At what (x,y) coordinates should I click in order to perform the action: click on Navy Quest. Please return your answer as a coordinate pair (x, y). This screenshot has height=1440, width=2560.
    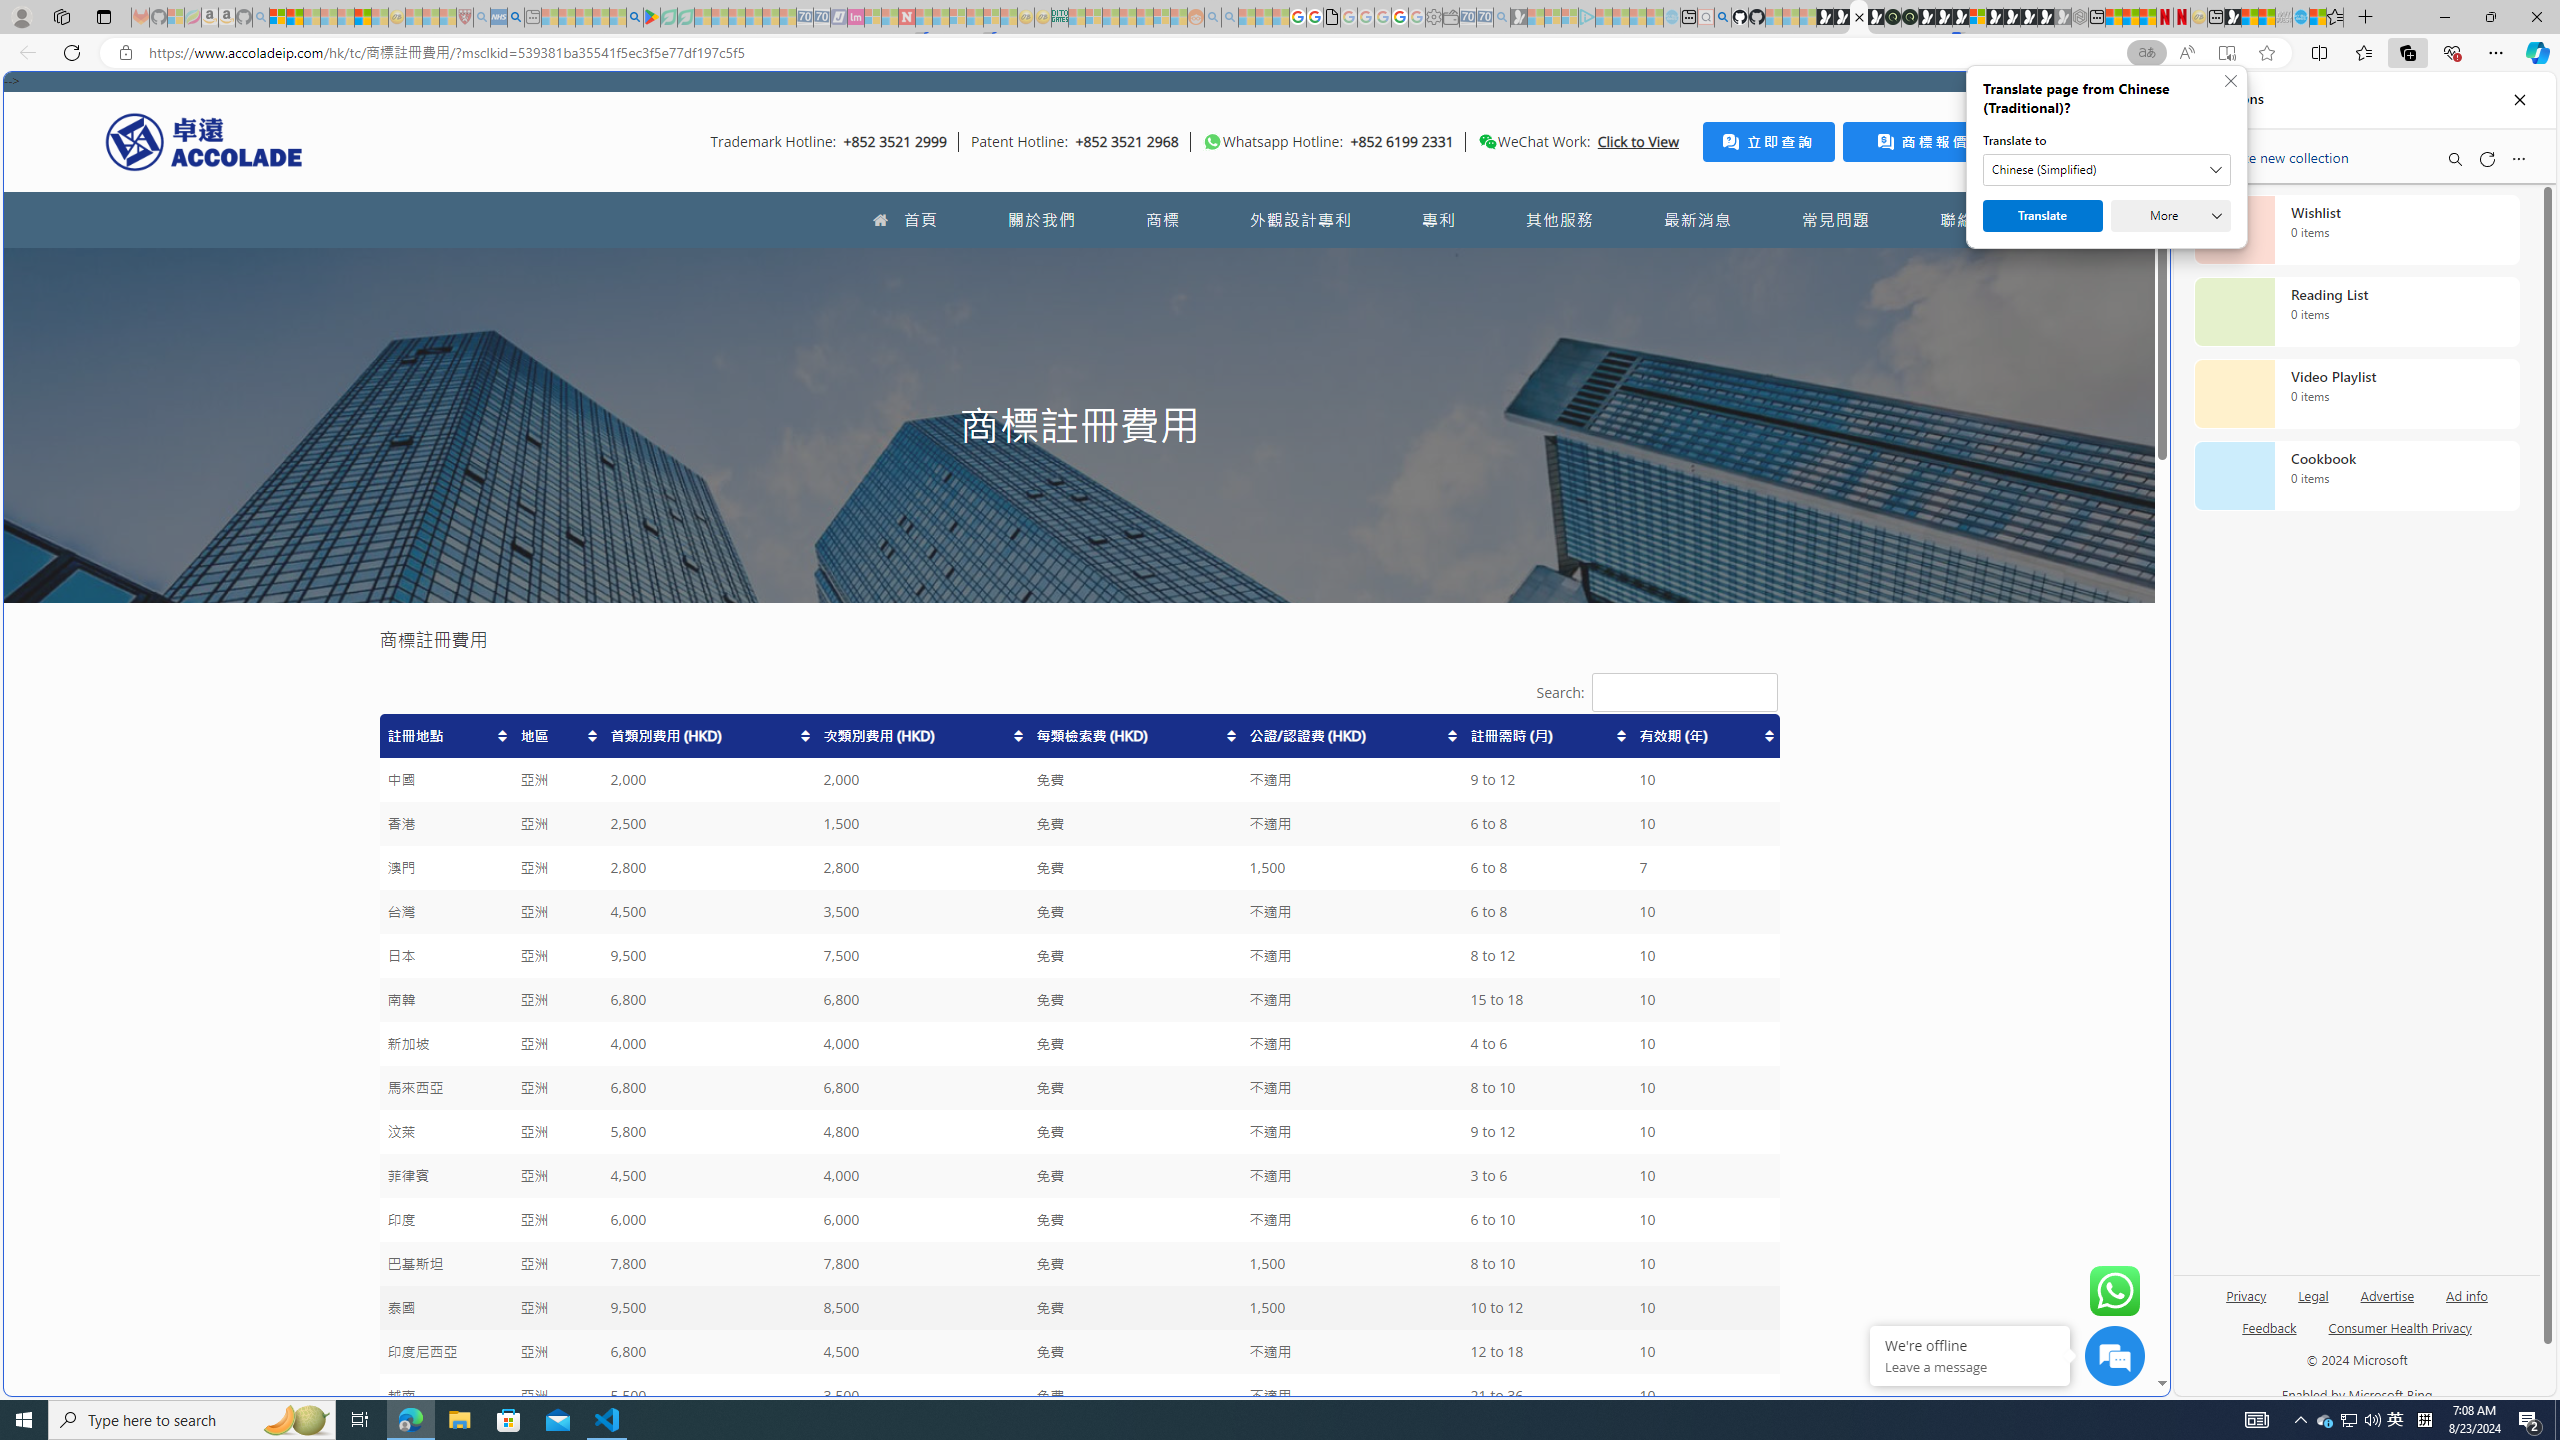
    Looking at the image, I should click on (2284, 17).